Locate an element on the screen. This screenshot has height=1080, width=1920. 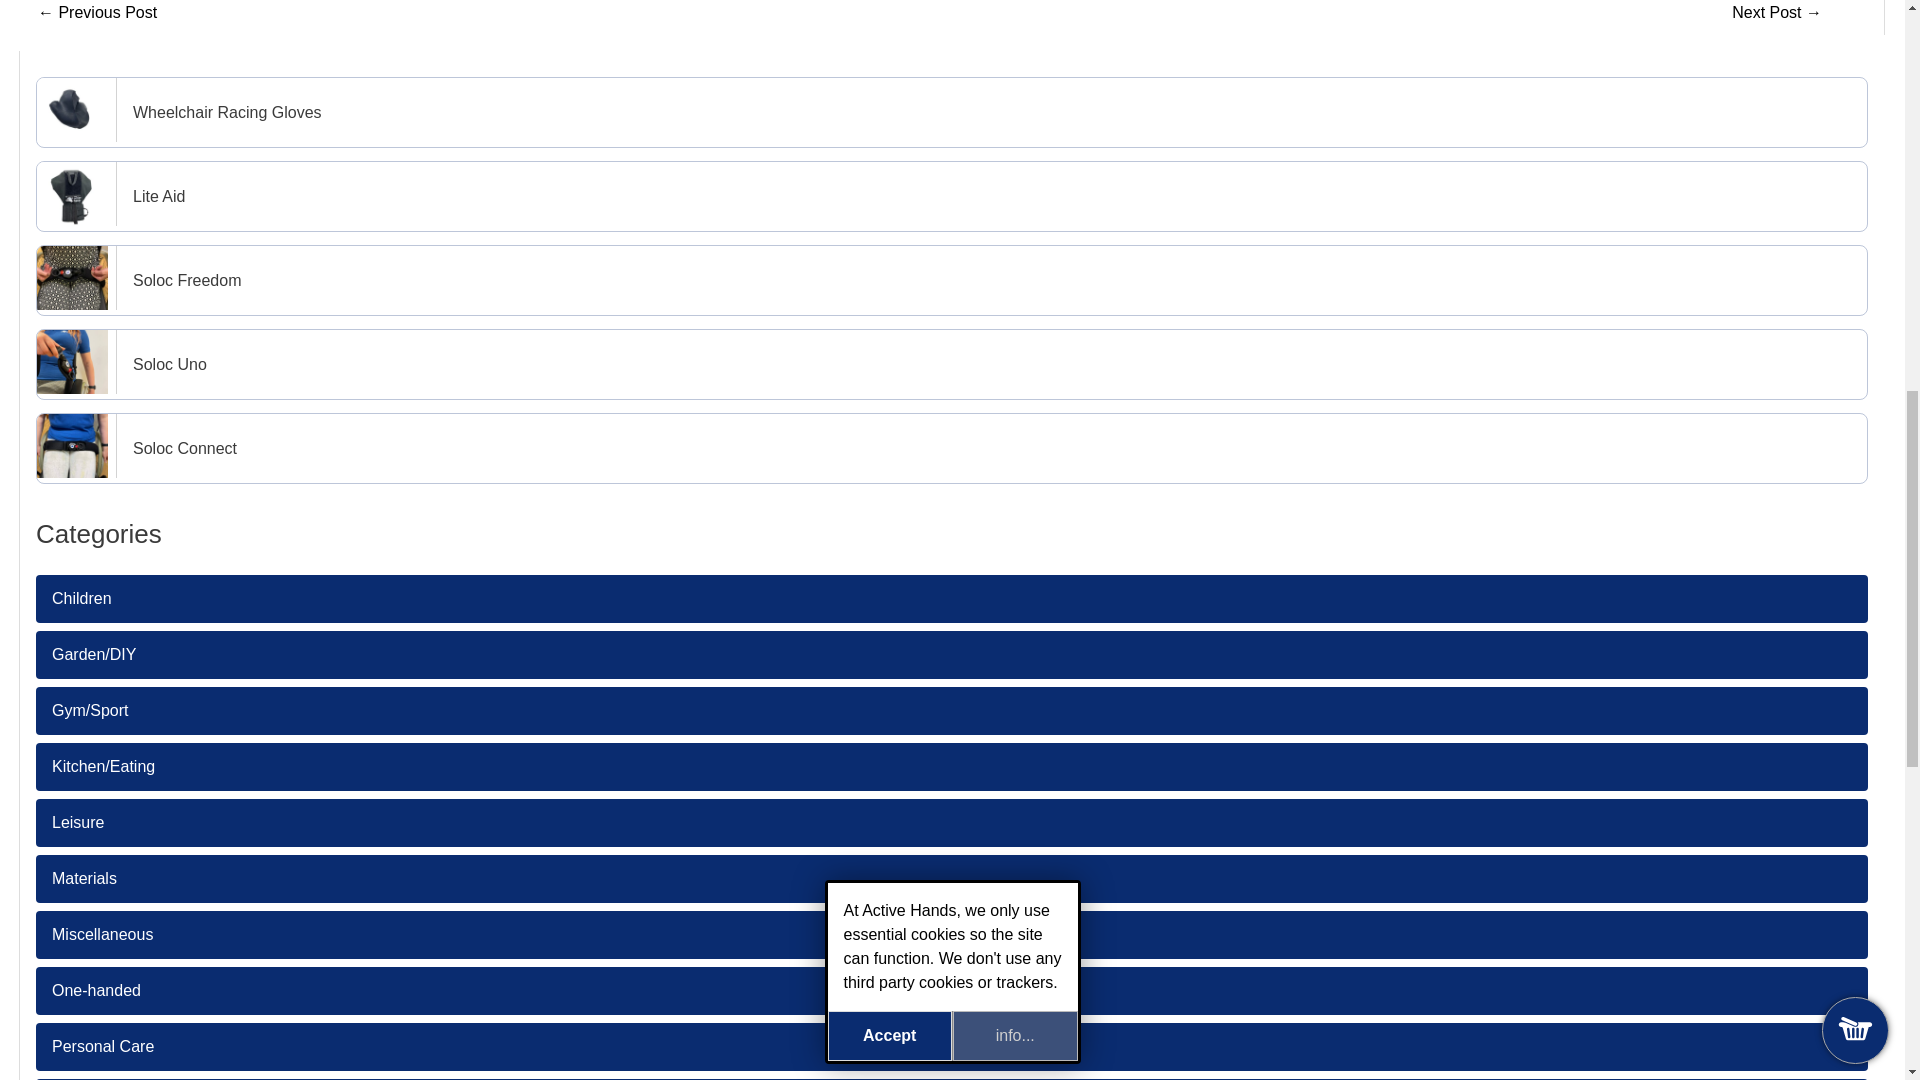
Wheelchair Racing Gloves is located at coordinates (952, 112).